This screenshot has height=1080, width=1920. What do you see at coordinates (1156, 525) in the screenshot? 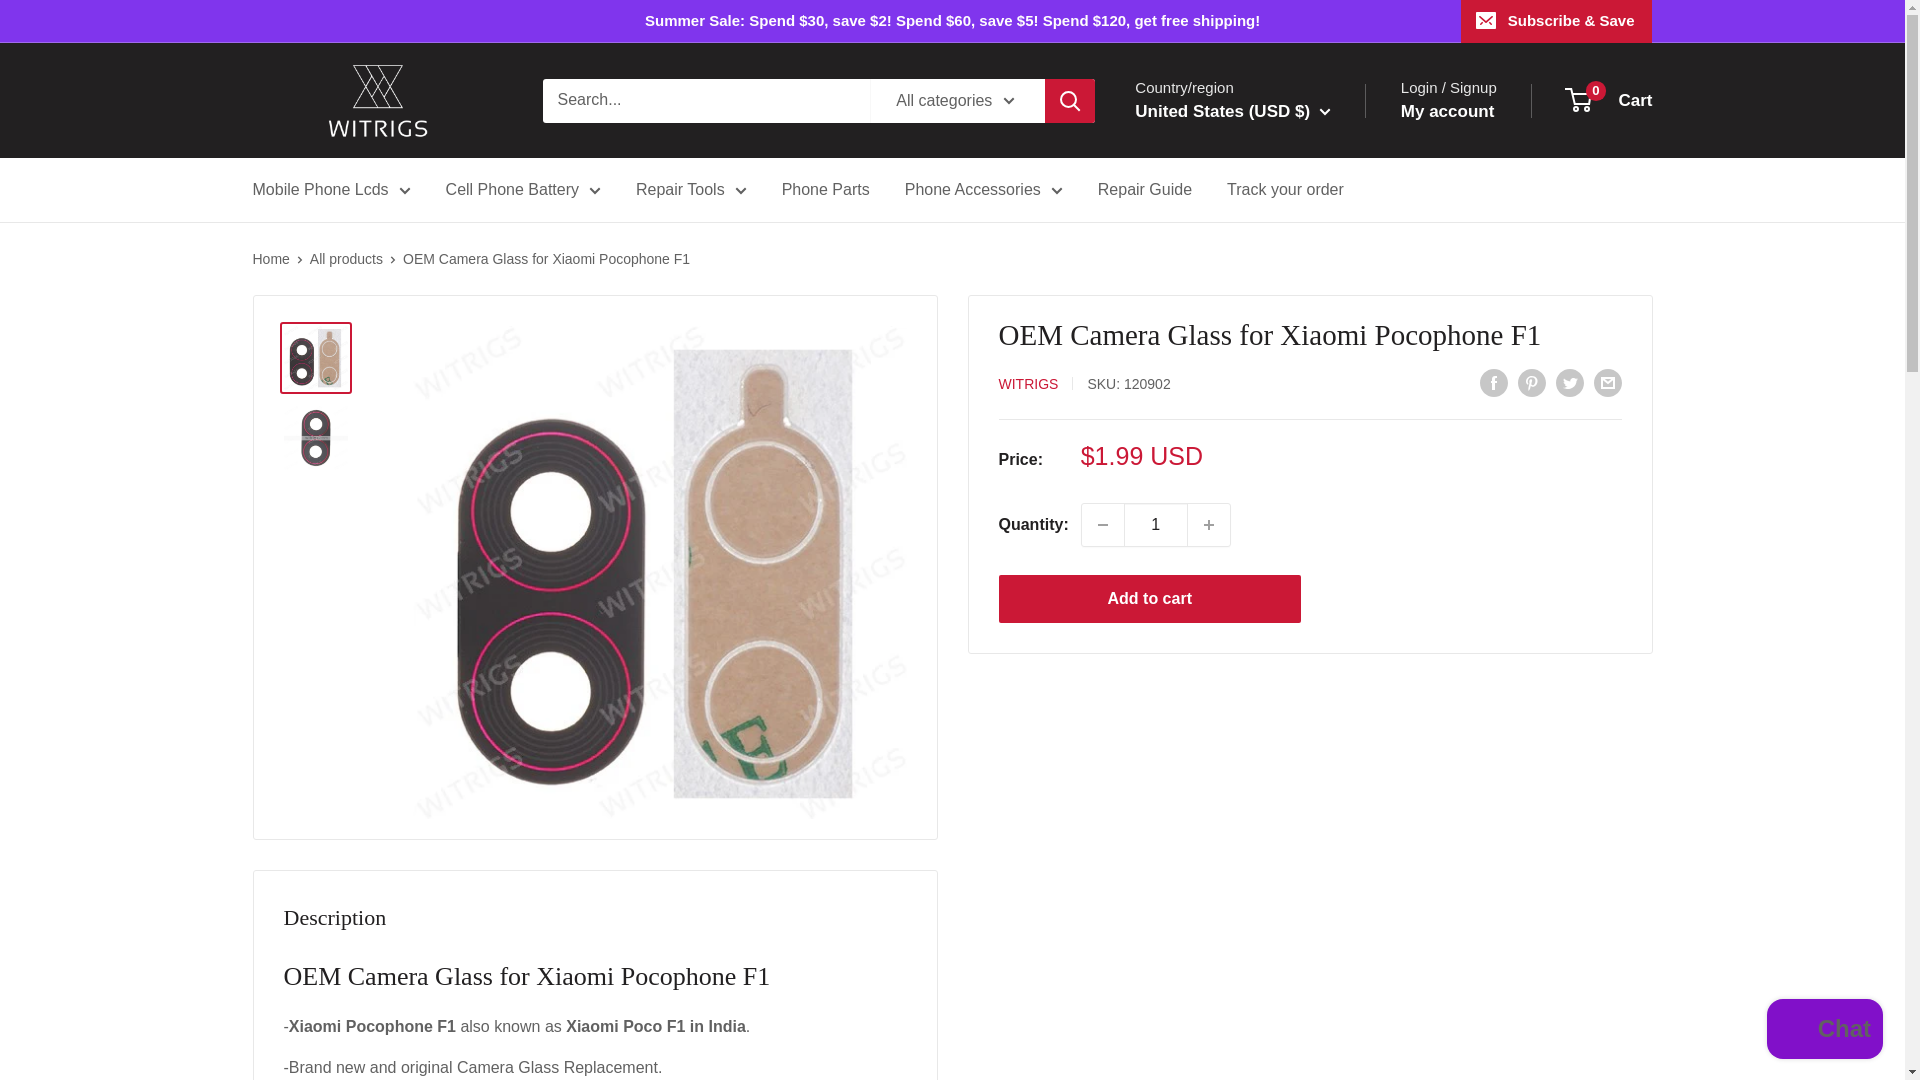
I see `1` at bounding box center [1156, 525].